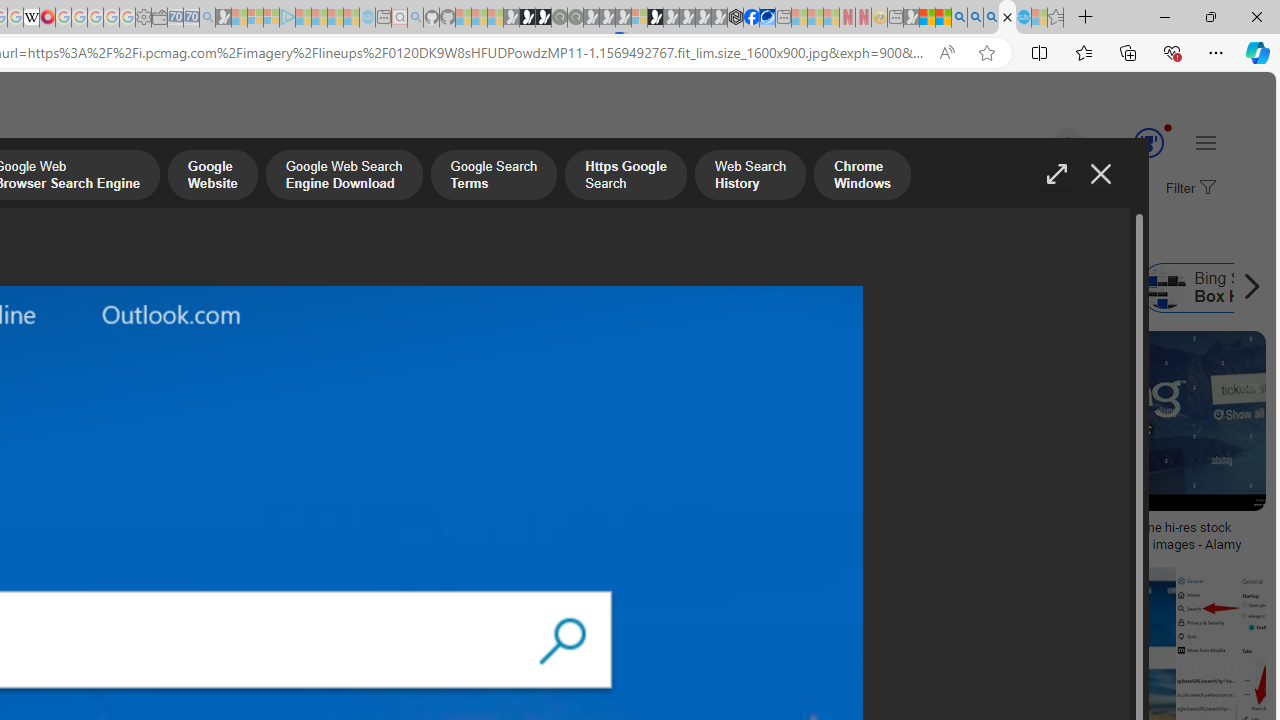 The height and width of the screenshot is (720, 1280). I want to click on Bing Search Site - Search Images, so click(1007, 18).